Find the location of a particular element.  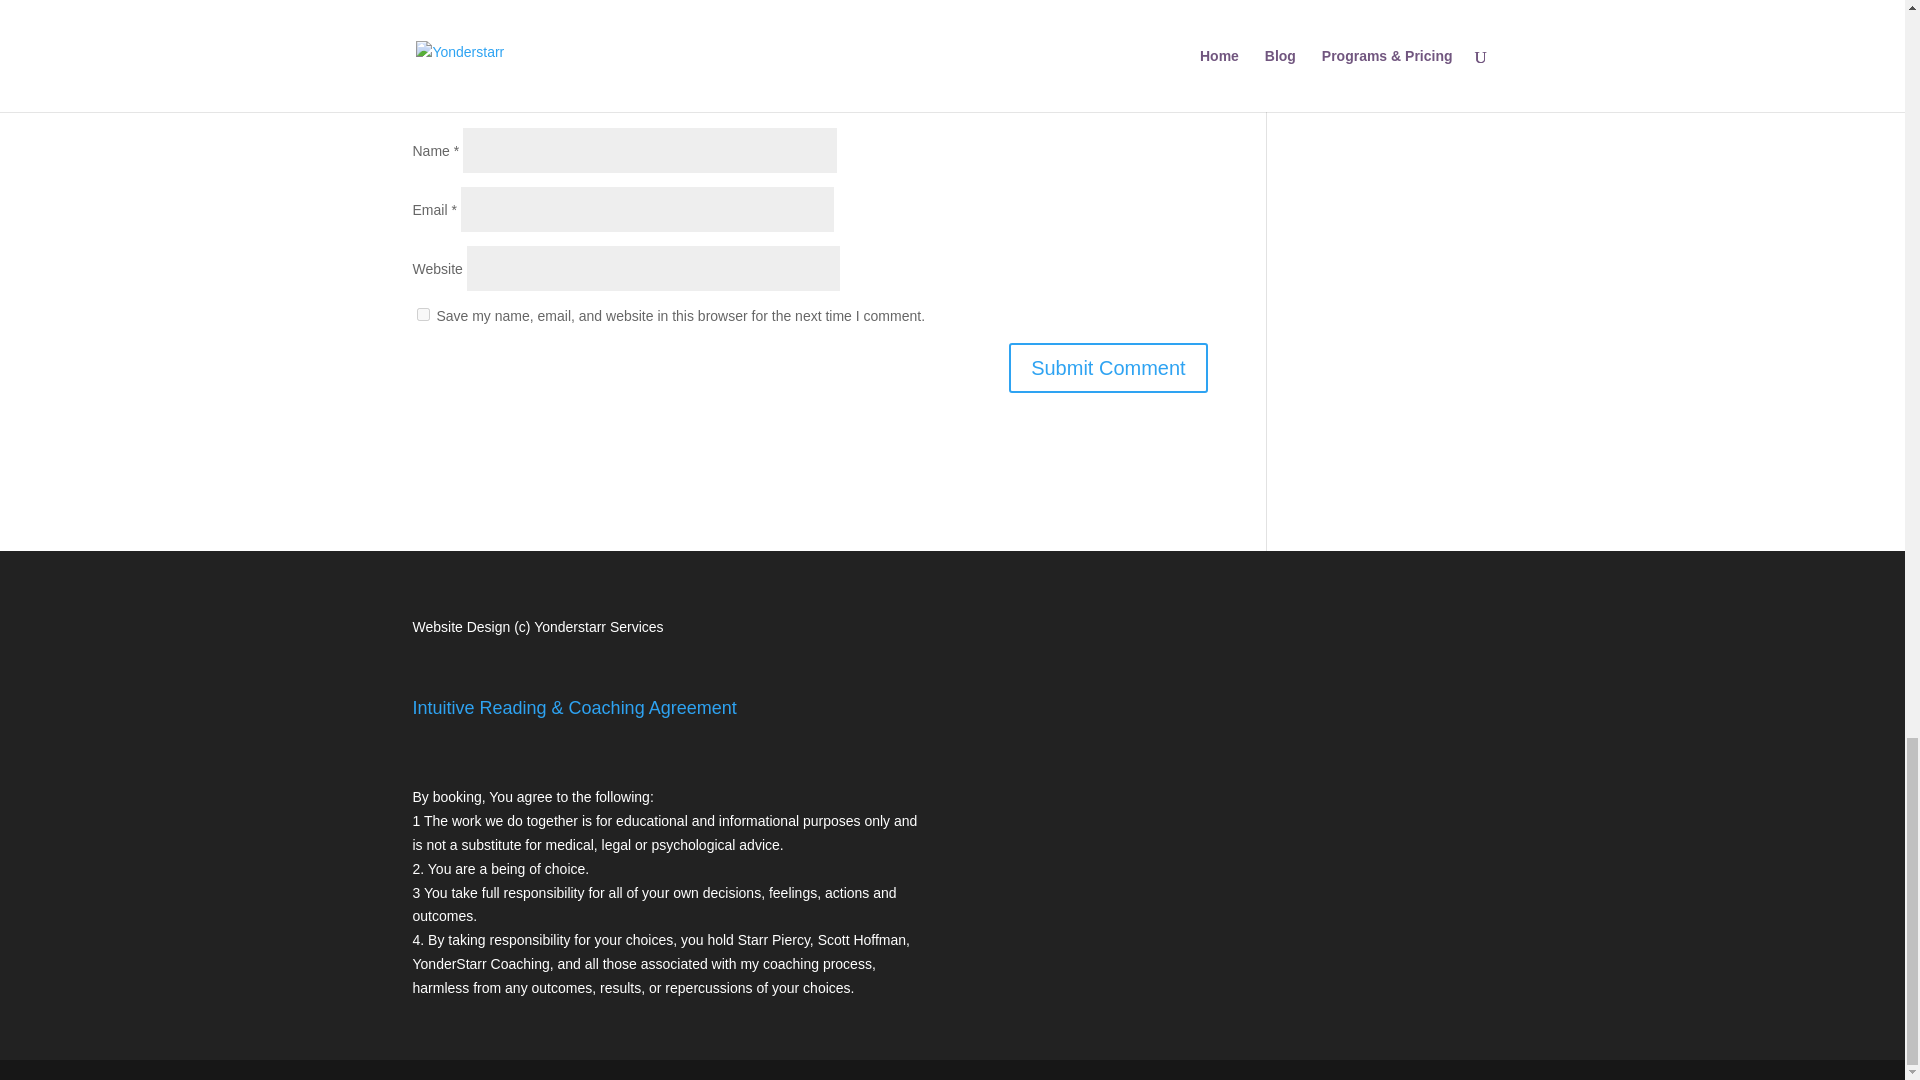

yes is located at coordinates (422, 314).